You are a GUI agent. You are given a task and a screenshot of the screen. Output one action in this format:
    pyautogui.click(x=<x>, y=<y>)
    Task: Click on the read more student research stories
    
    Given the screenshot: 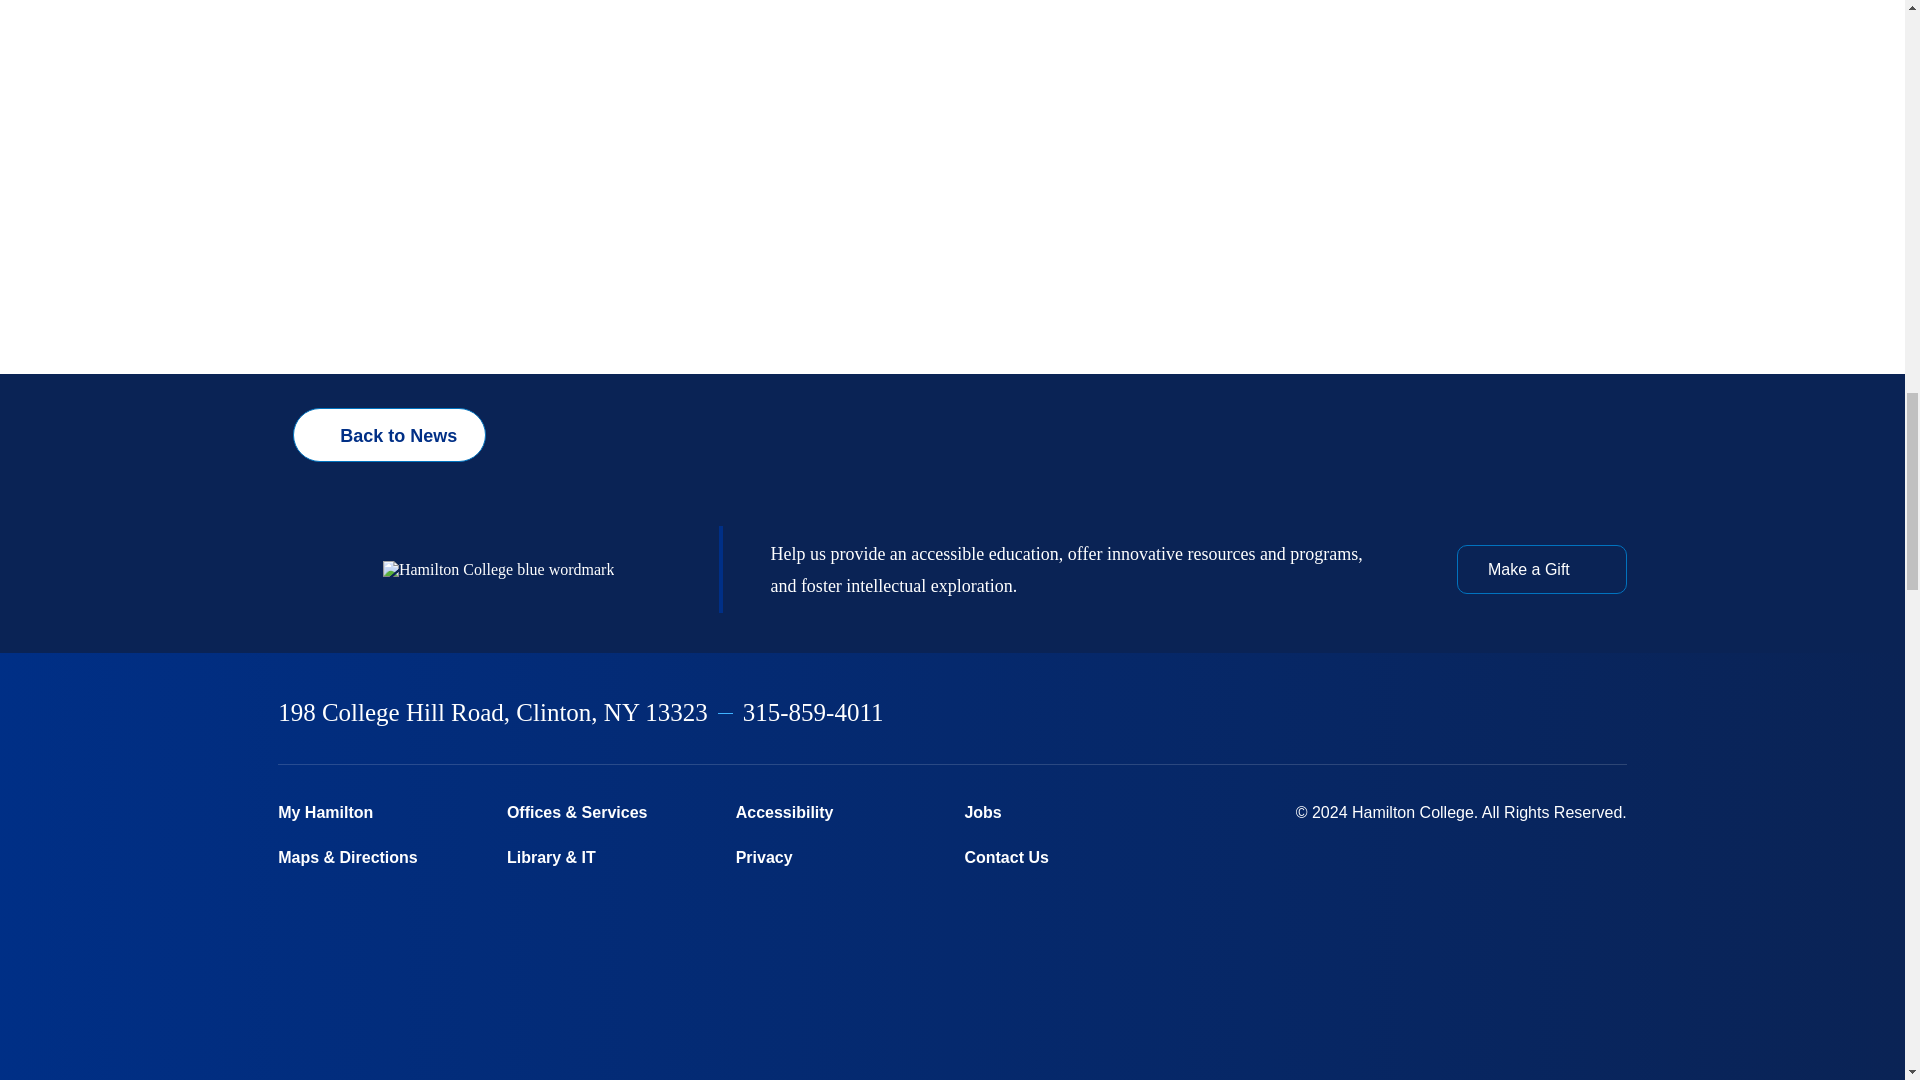 What is the action you would take?
    pyautogui.click(x=1250, y=59)
    